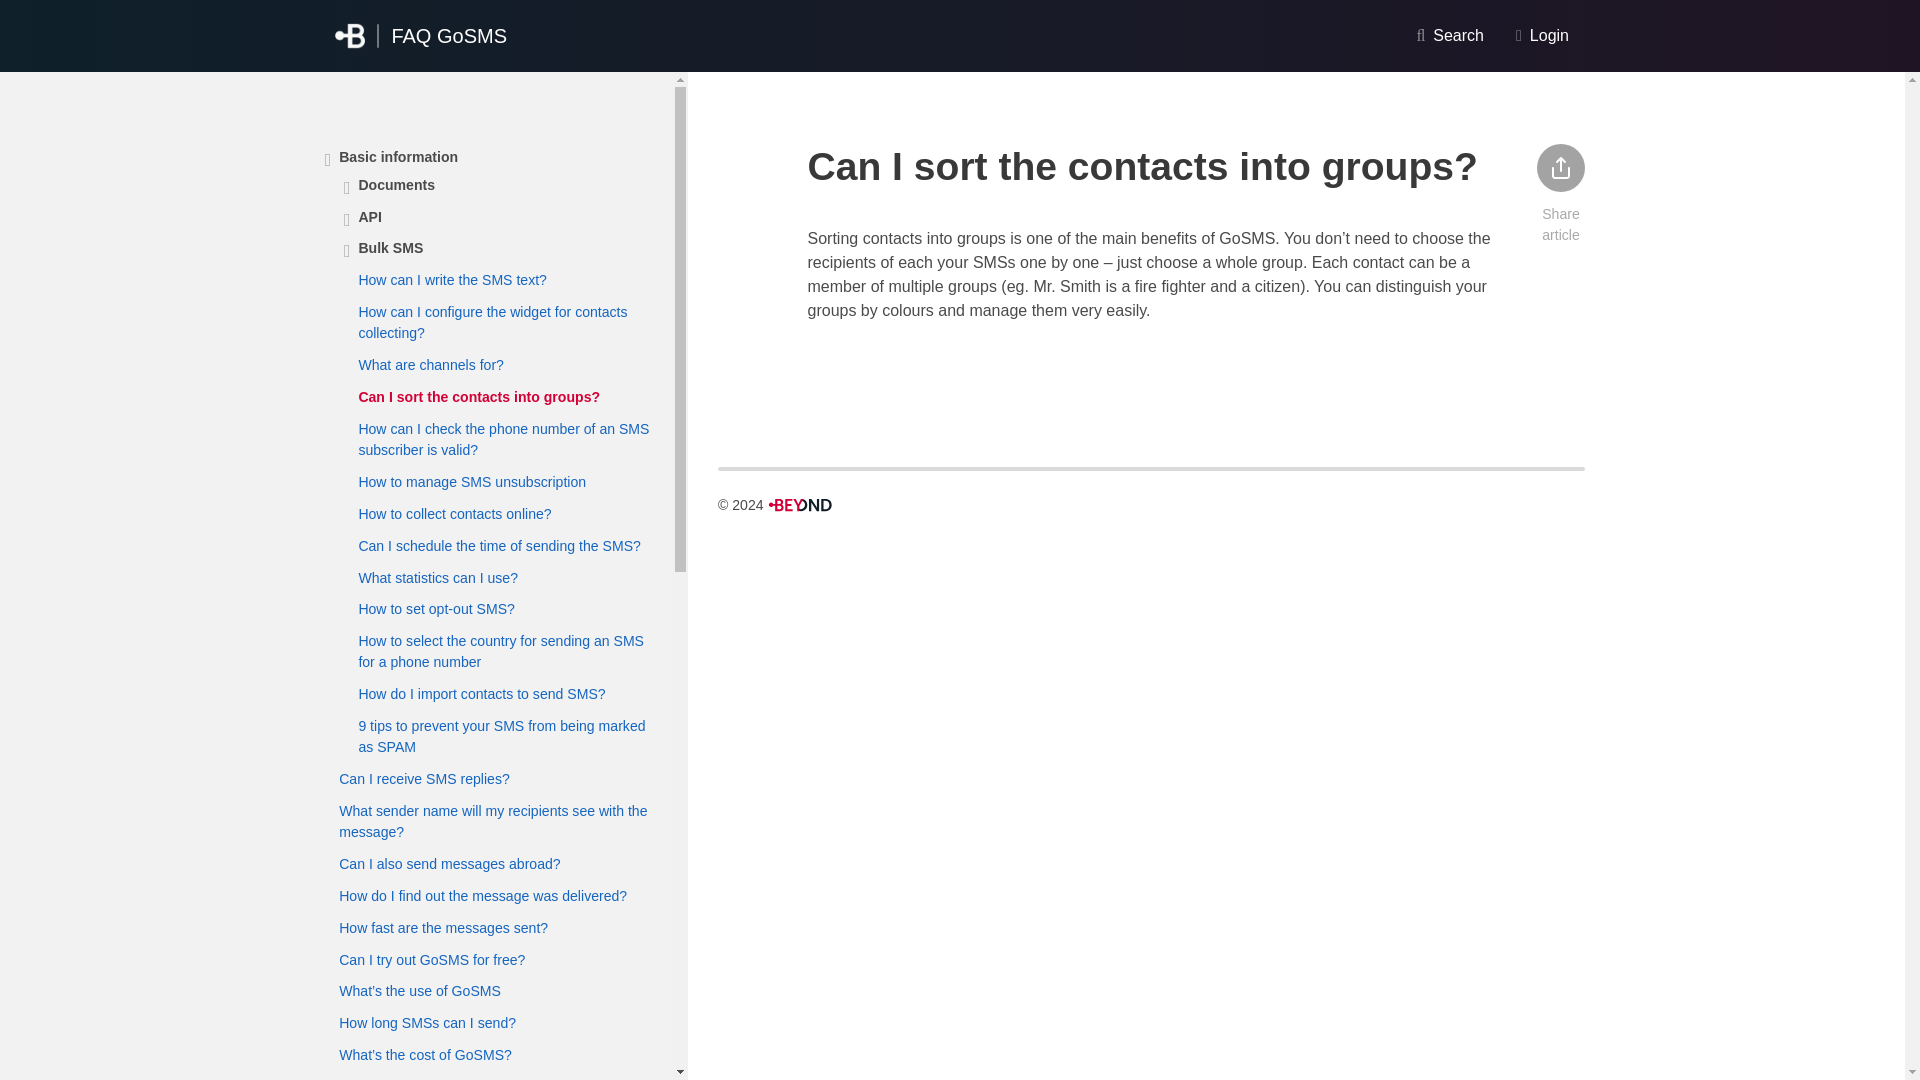  Describe the element at coordinates (471, 482) in the screenshot. I see `How to manage SMS unsubscription` at that location.